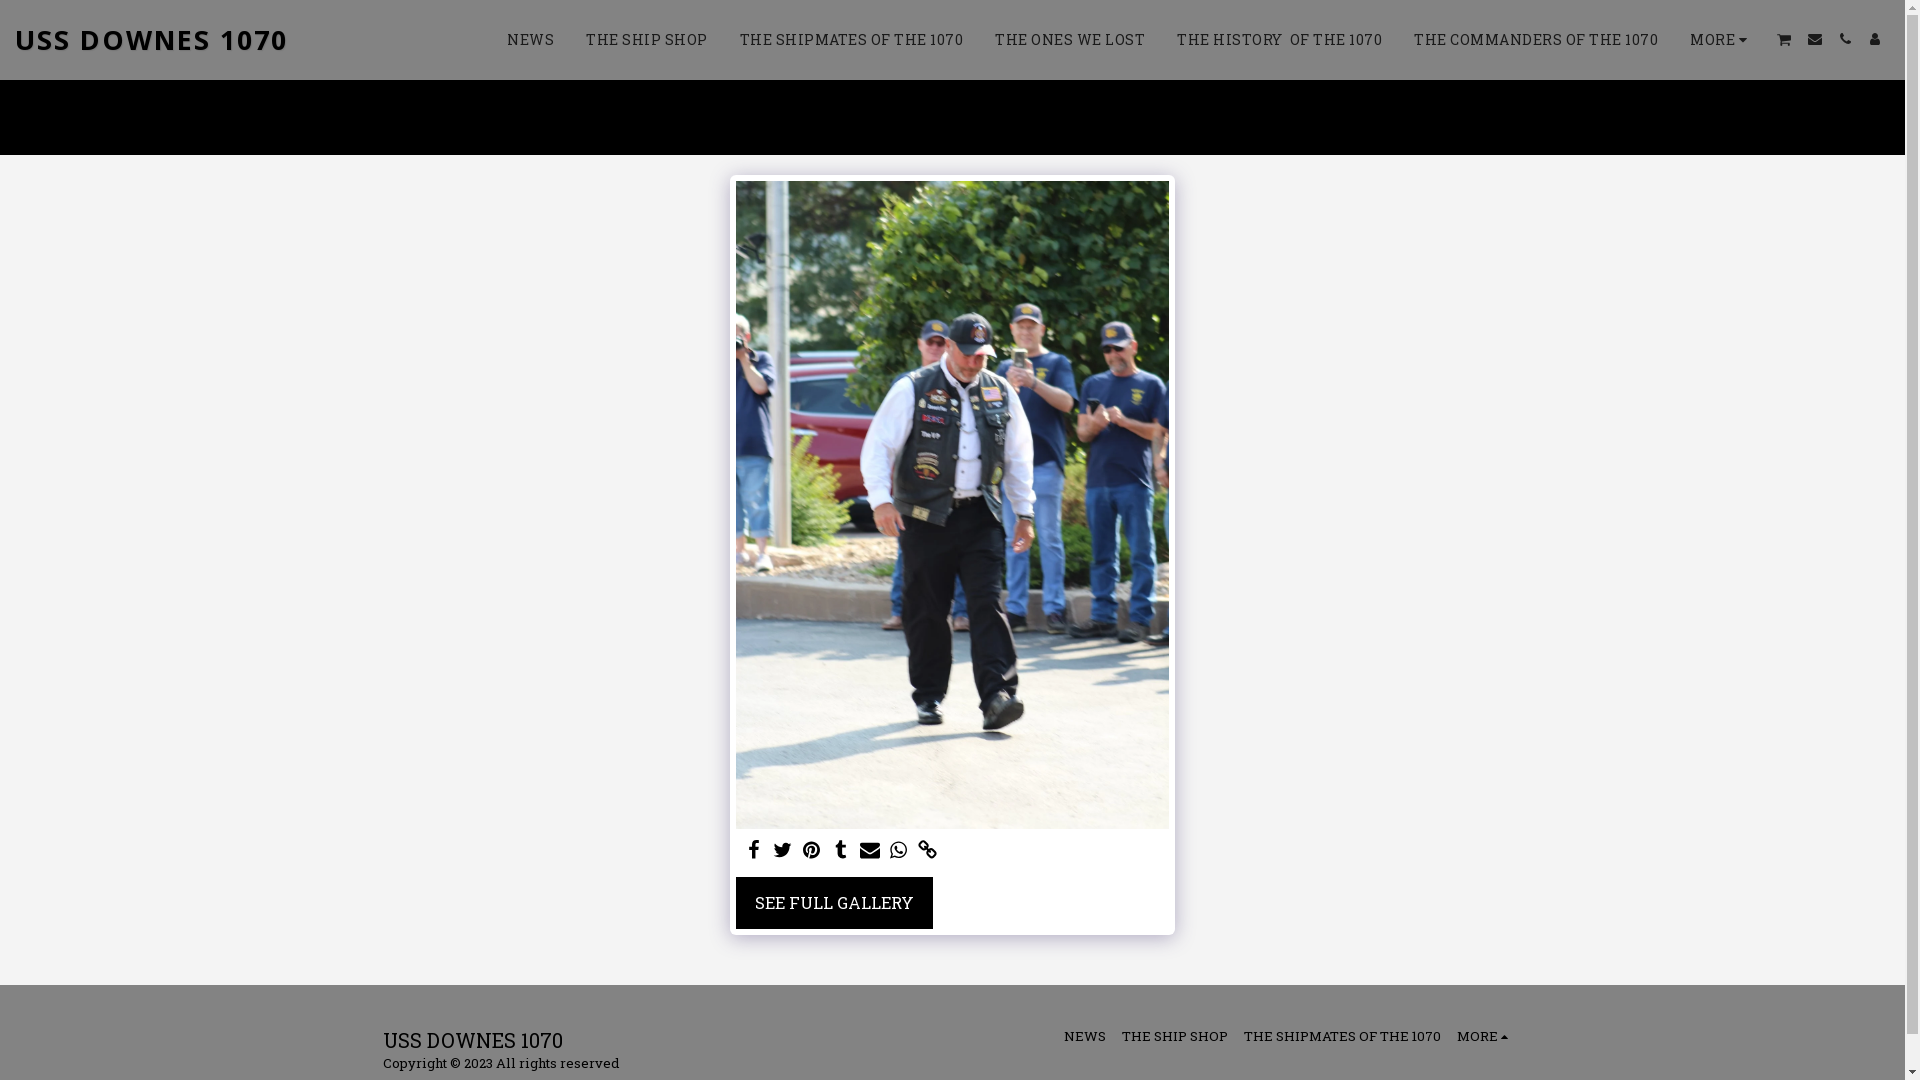 The image size is (1920, 1080). Describe the element at coordinates (852, 40) in the screenshot. I see `THE SHIPMATES OF THE 1070` at that location.